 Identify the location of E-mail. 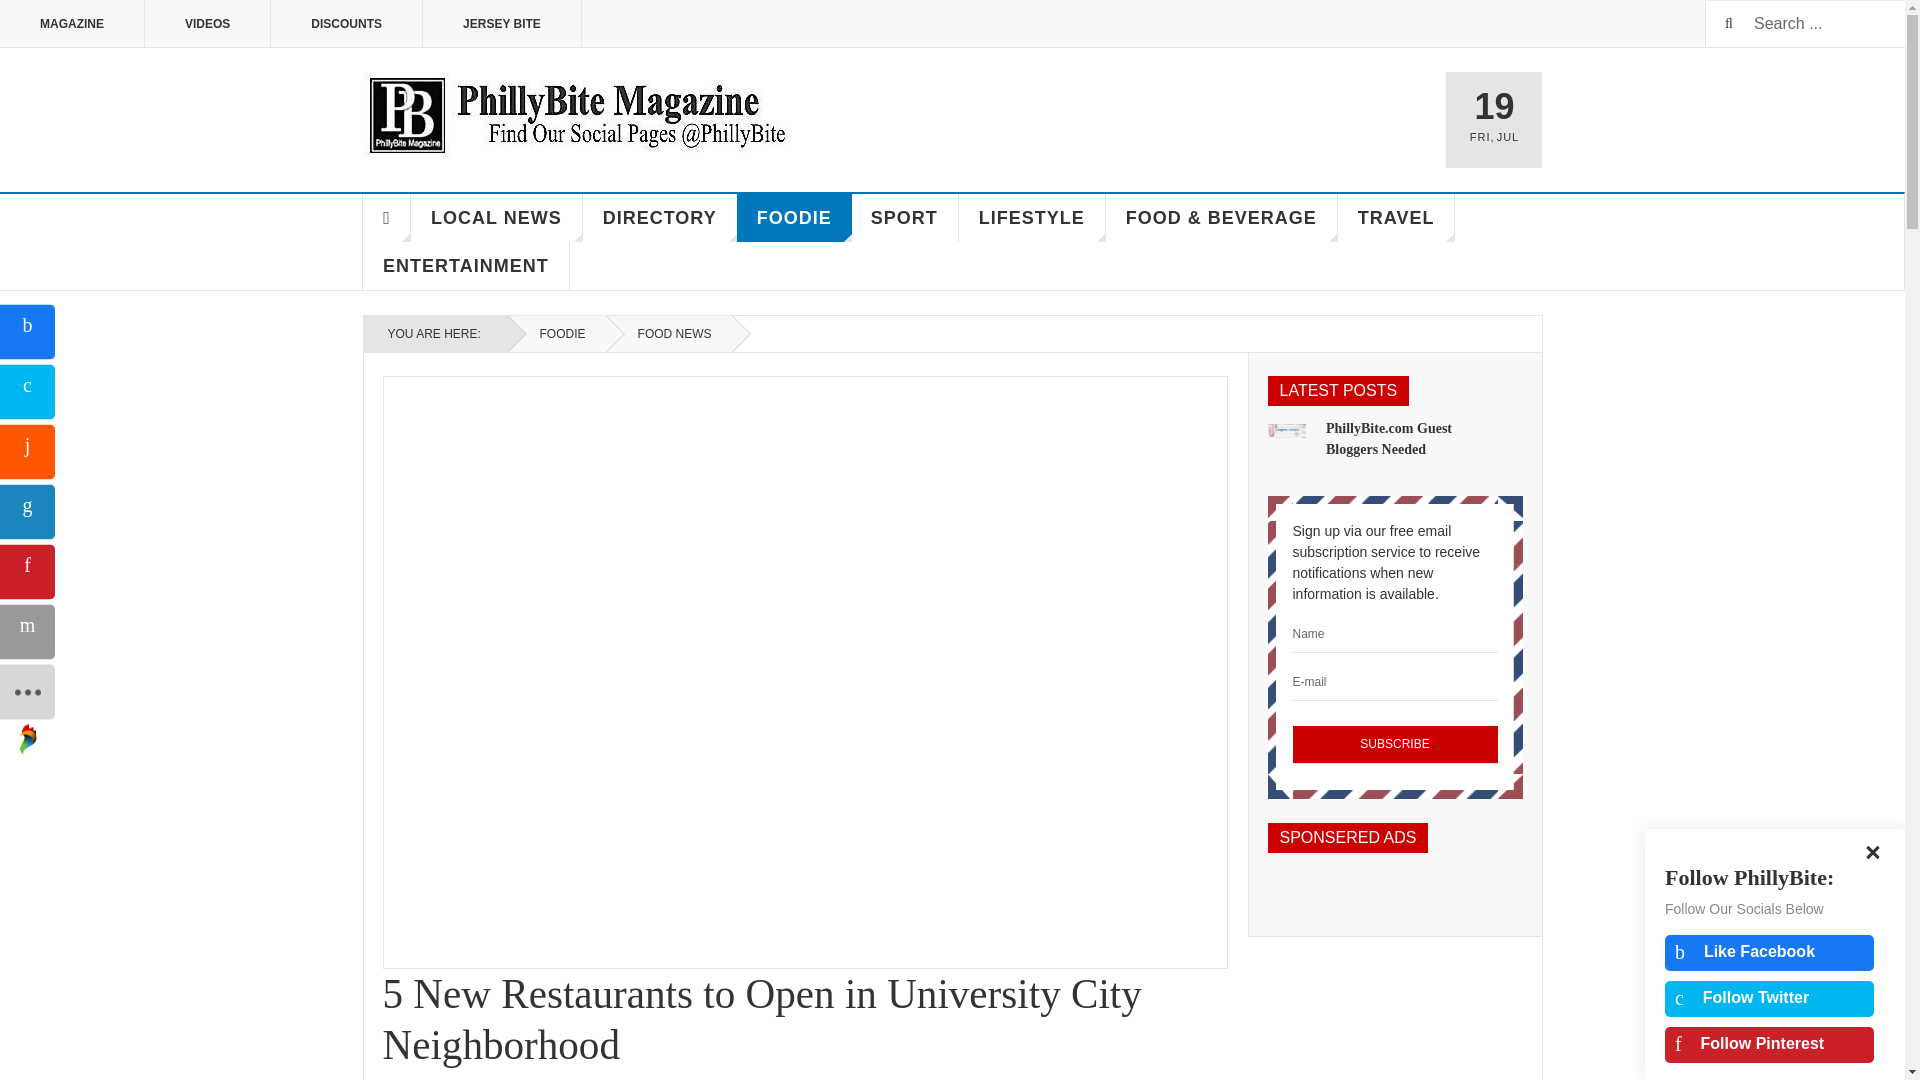
(1394, 682).